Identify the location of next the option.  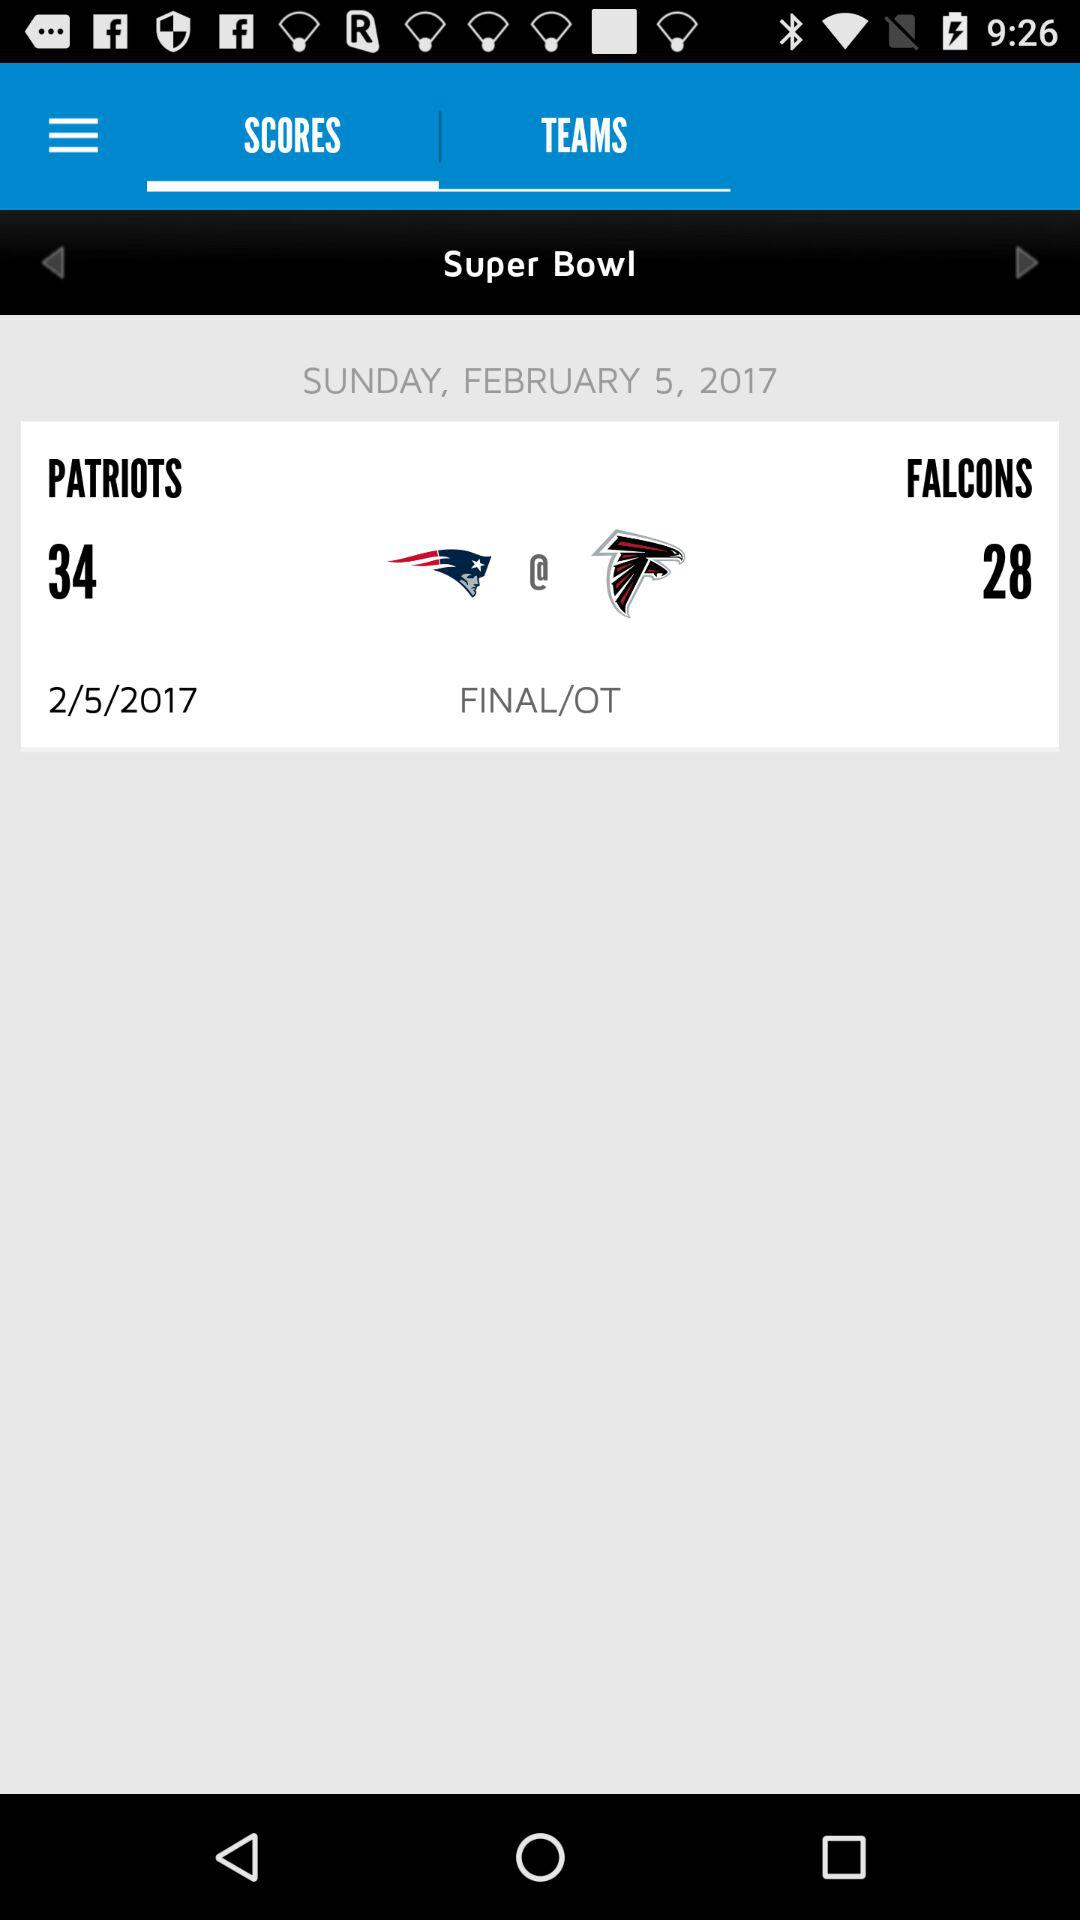
(1028, 262).